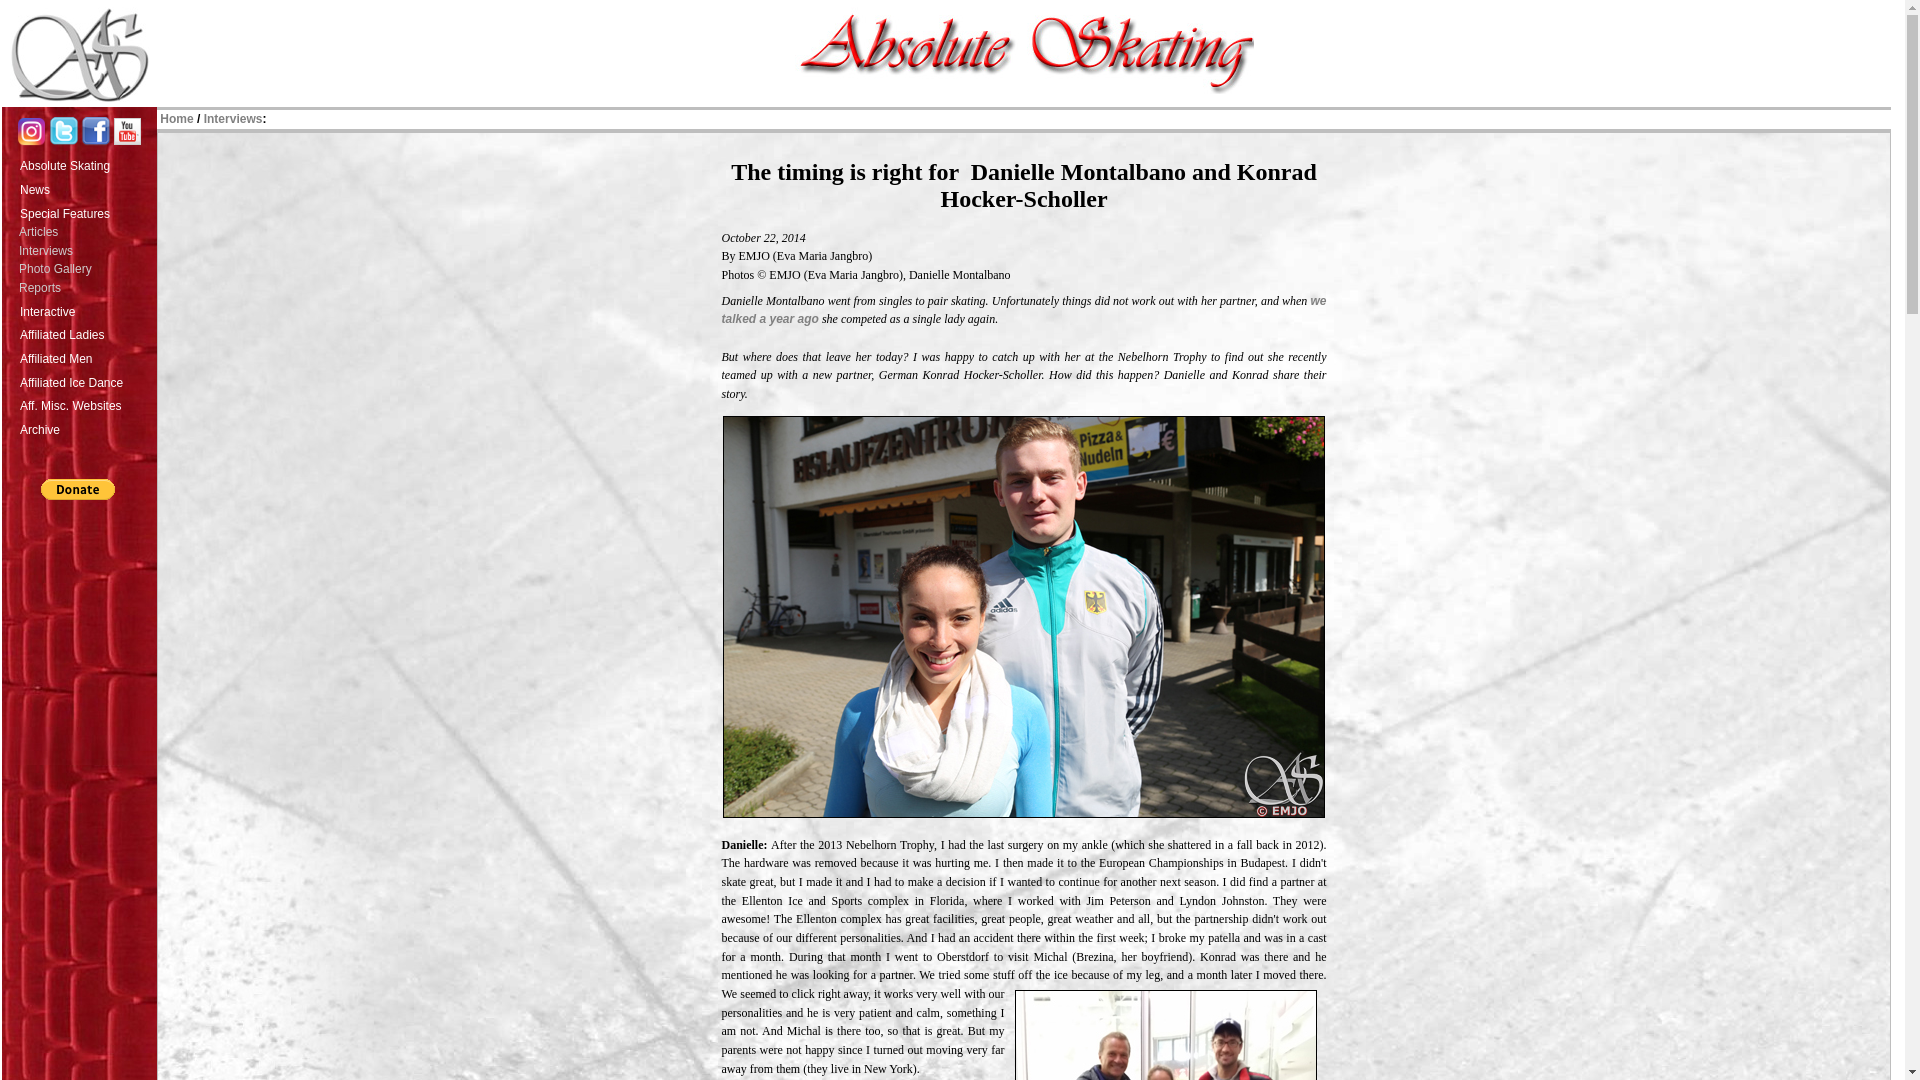  I want to click on Photo Gallery, so click(87, 269).